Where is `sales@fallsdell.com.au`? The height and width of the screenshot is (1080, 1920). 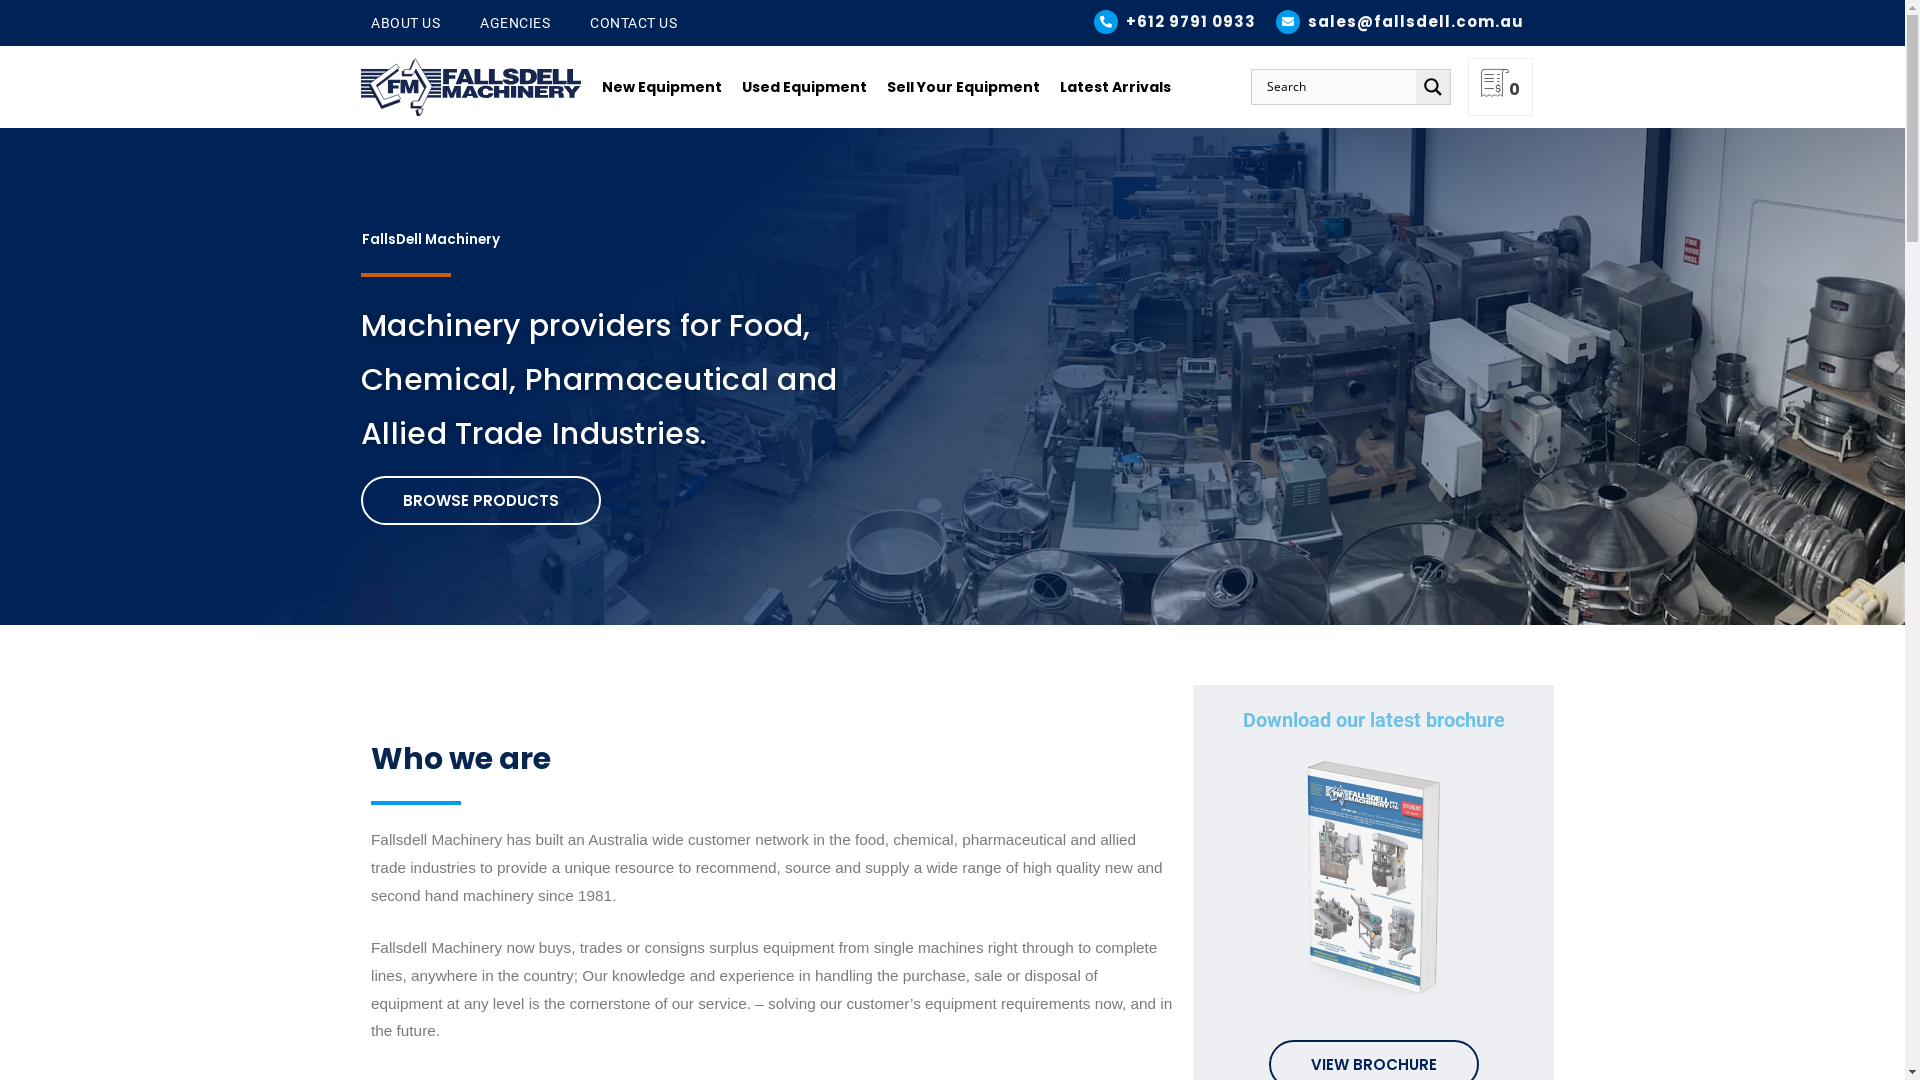
sales@fallsdell.com.au is located at coordinates (1416, 22).